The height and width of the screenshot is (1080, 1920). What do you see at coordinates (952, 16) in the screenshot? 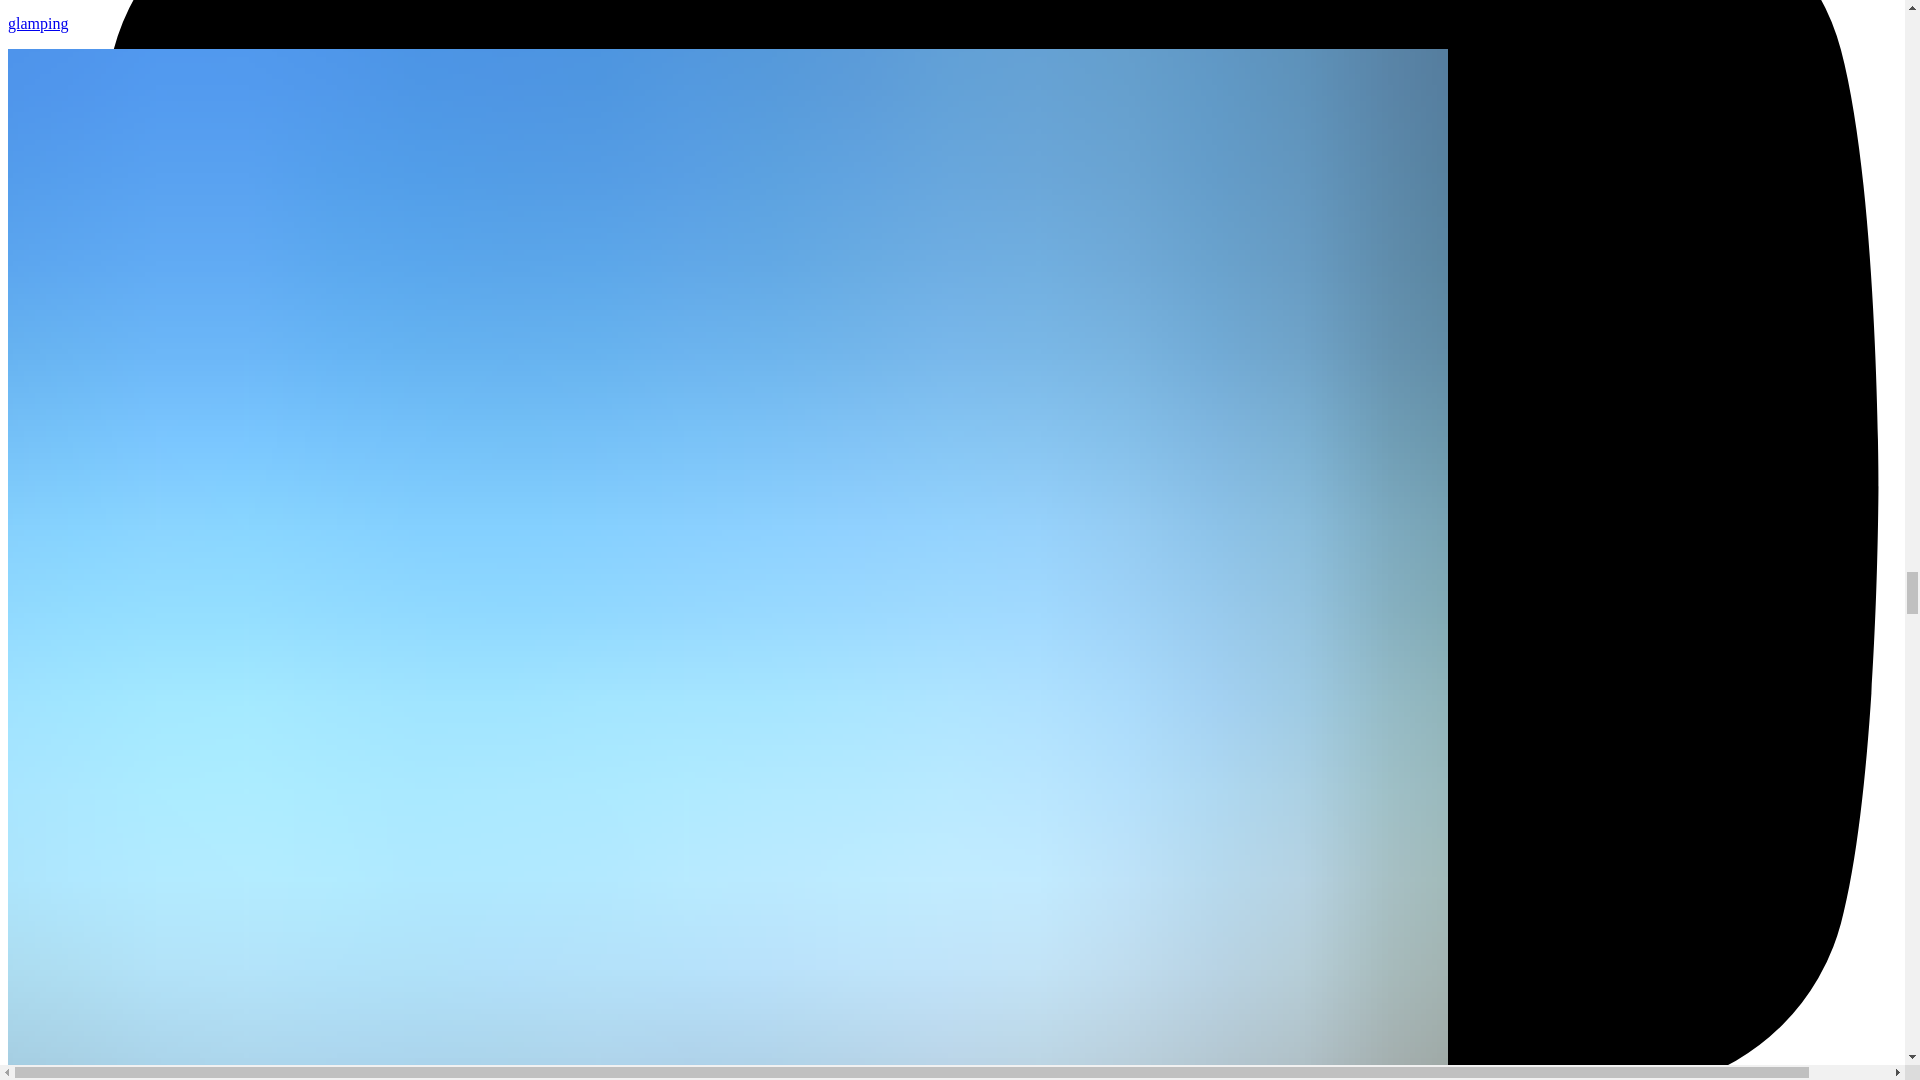
I see `glamping` at bounding box center [952, 16].